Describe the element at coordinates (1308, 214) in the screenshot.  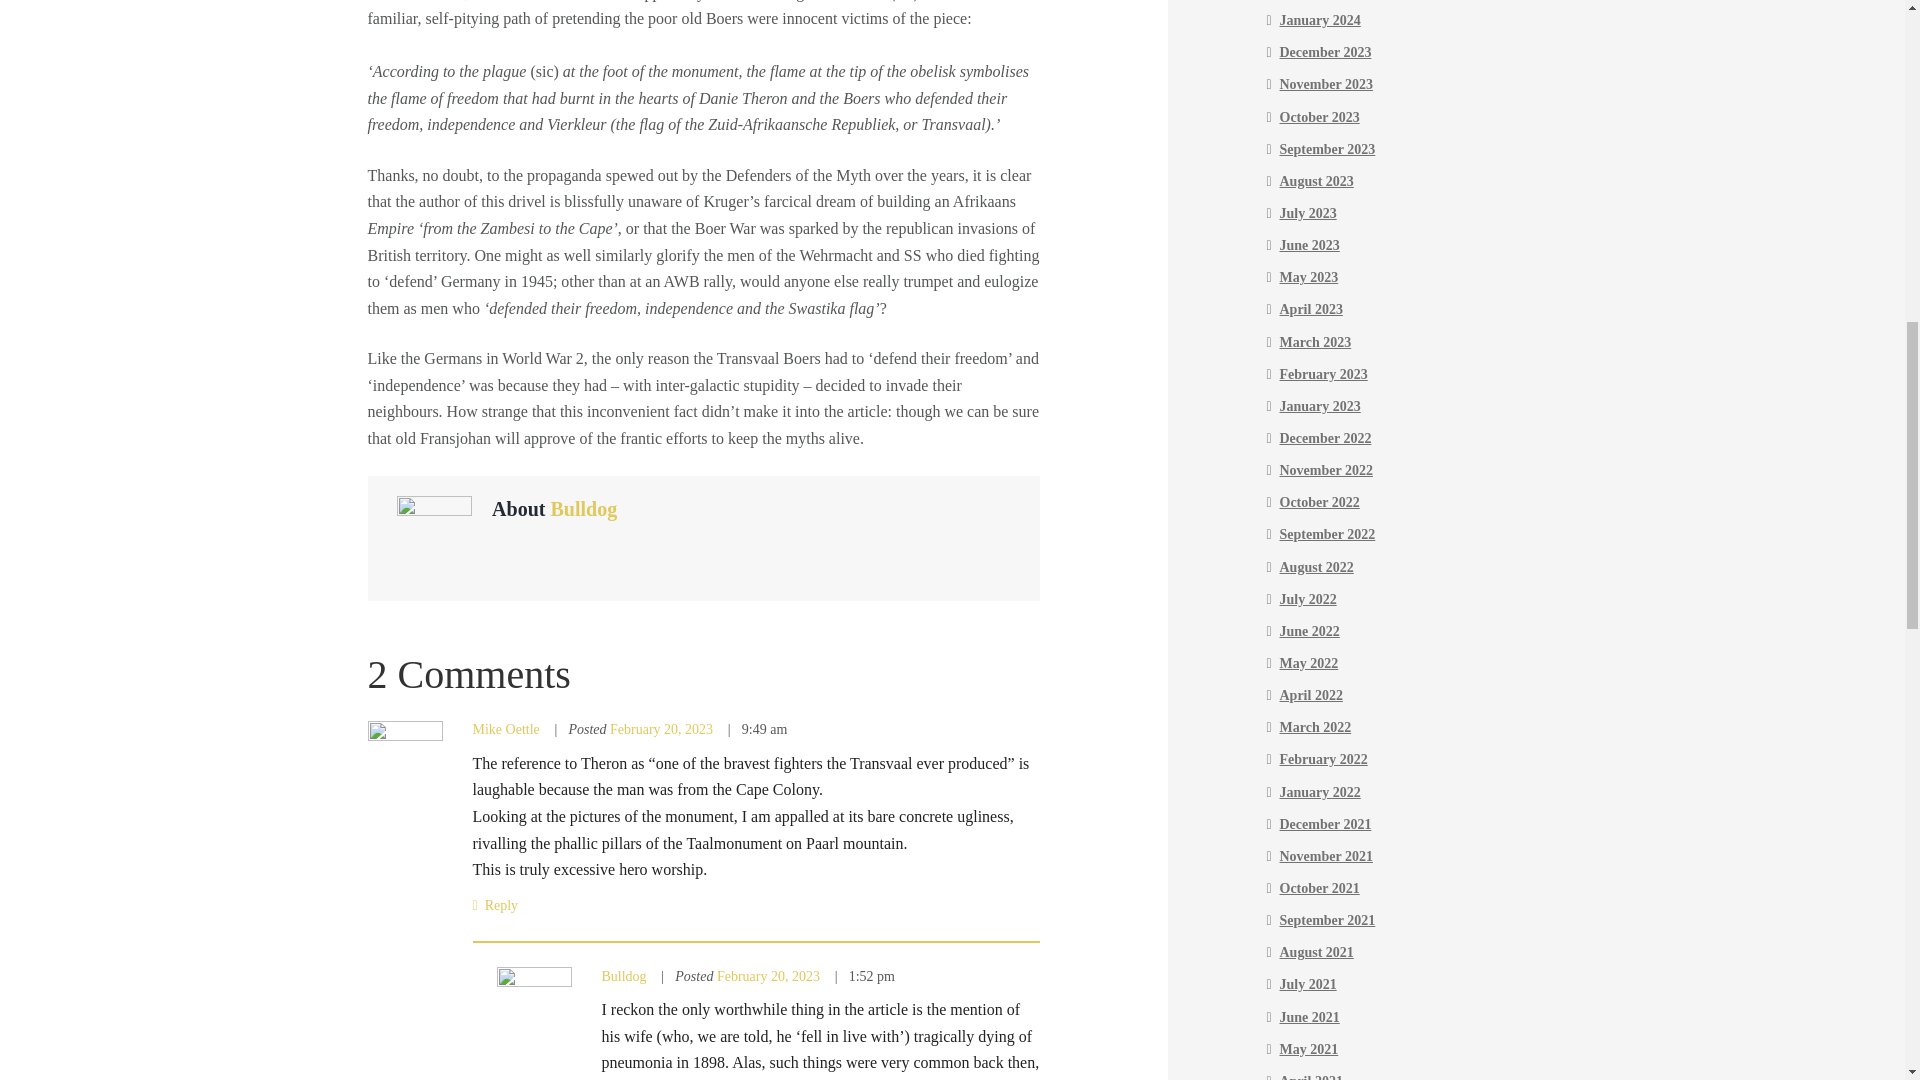
I see `July 2023` at that location.